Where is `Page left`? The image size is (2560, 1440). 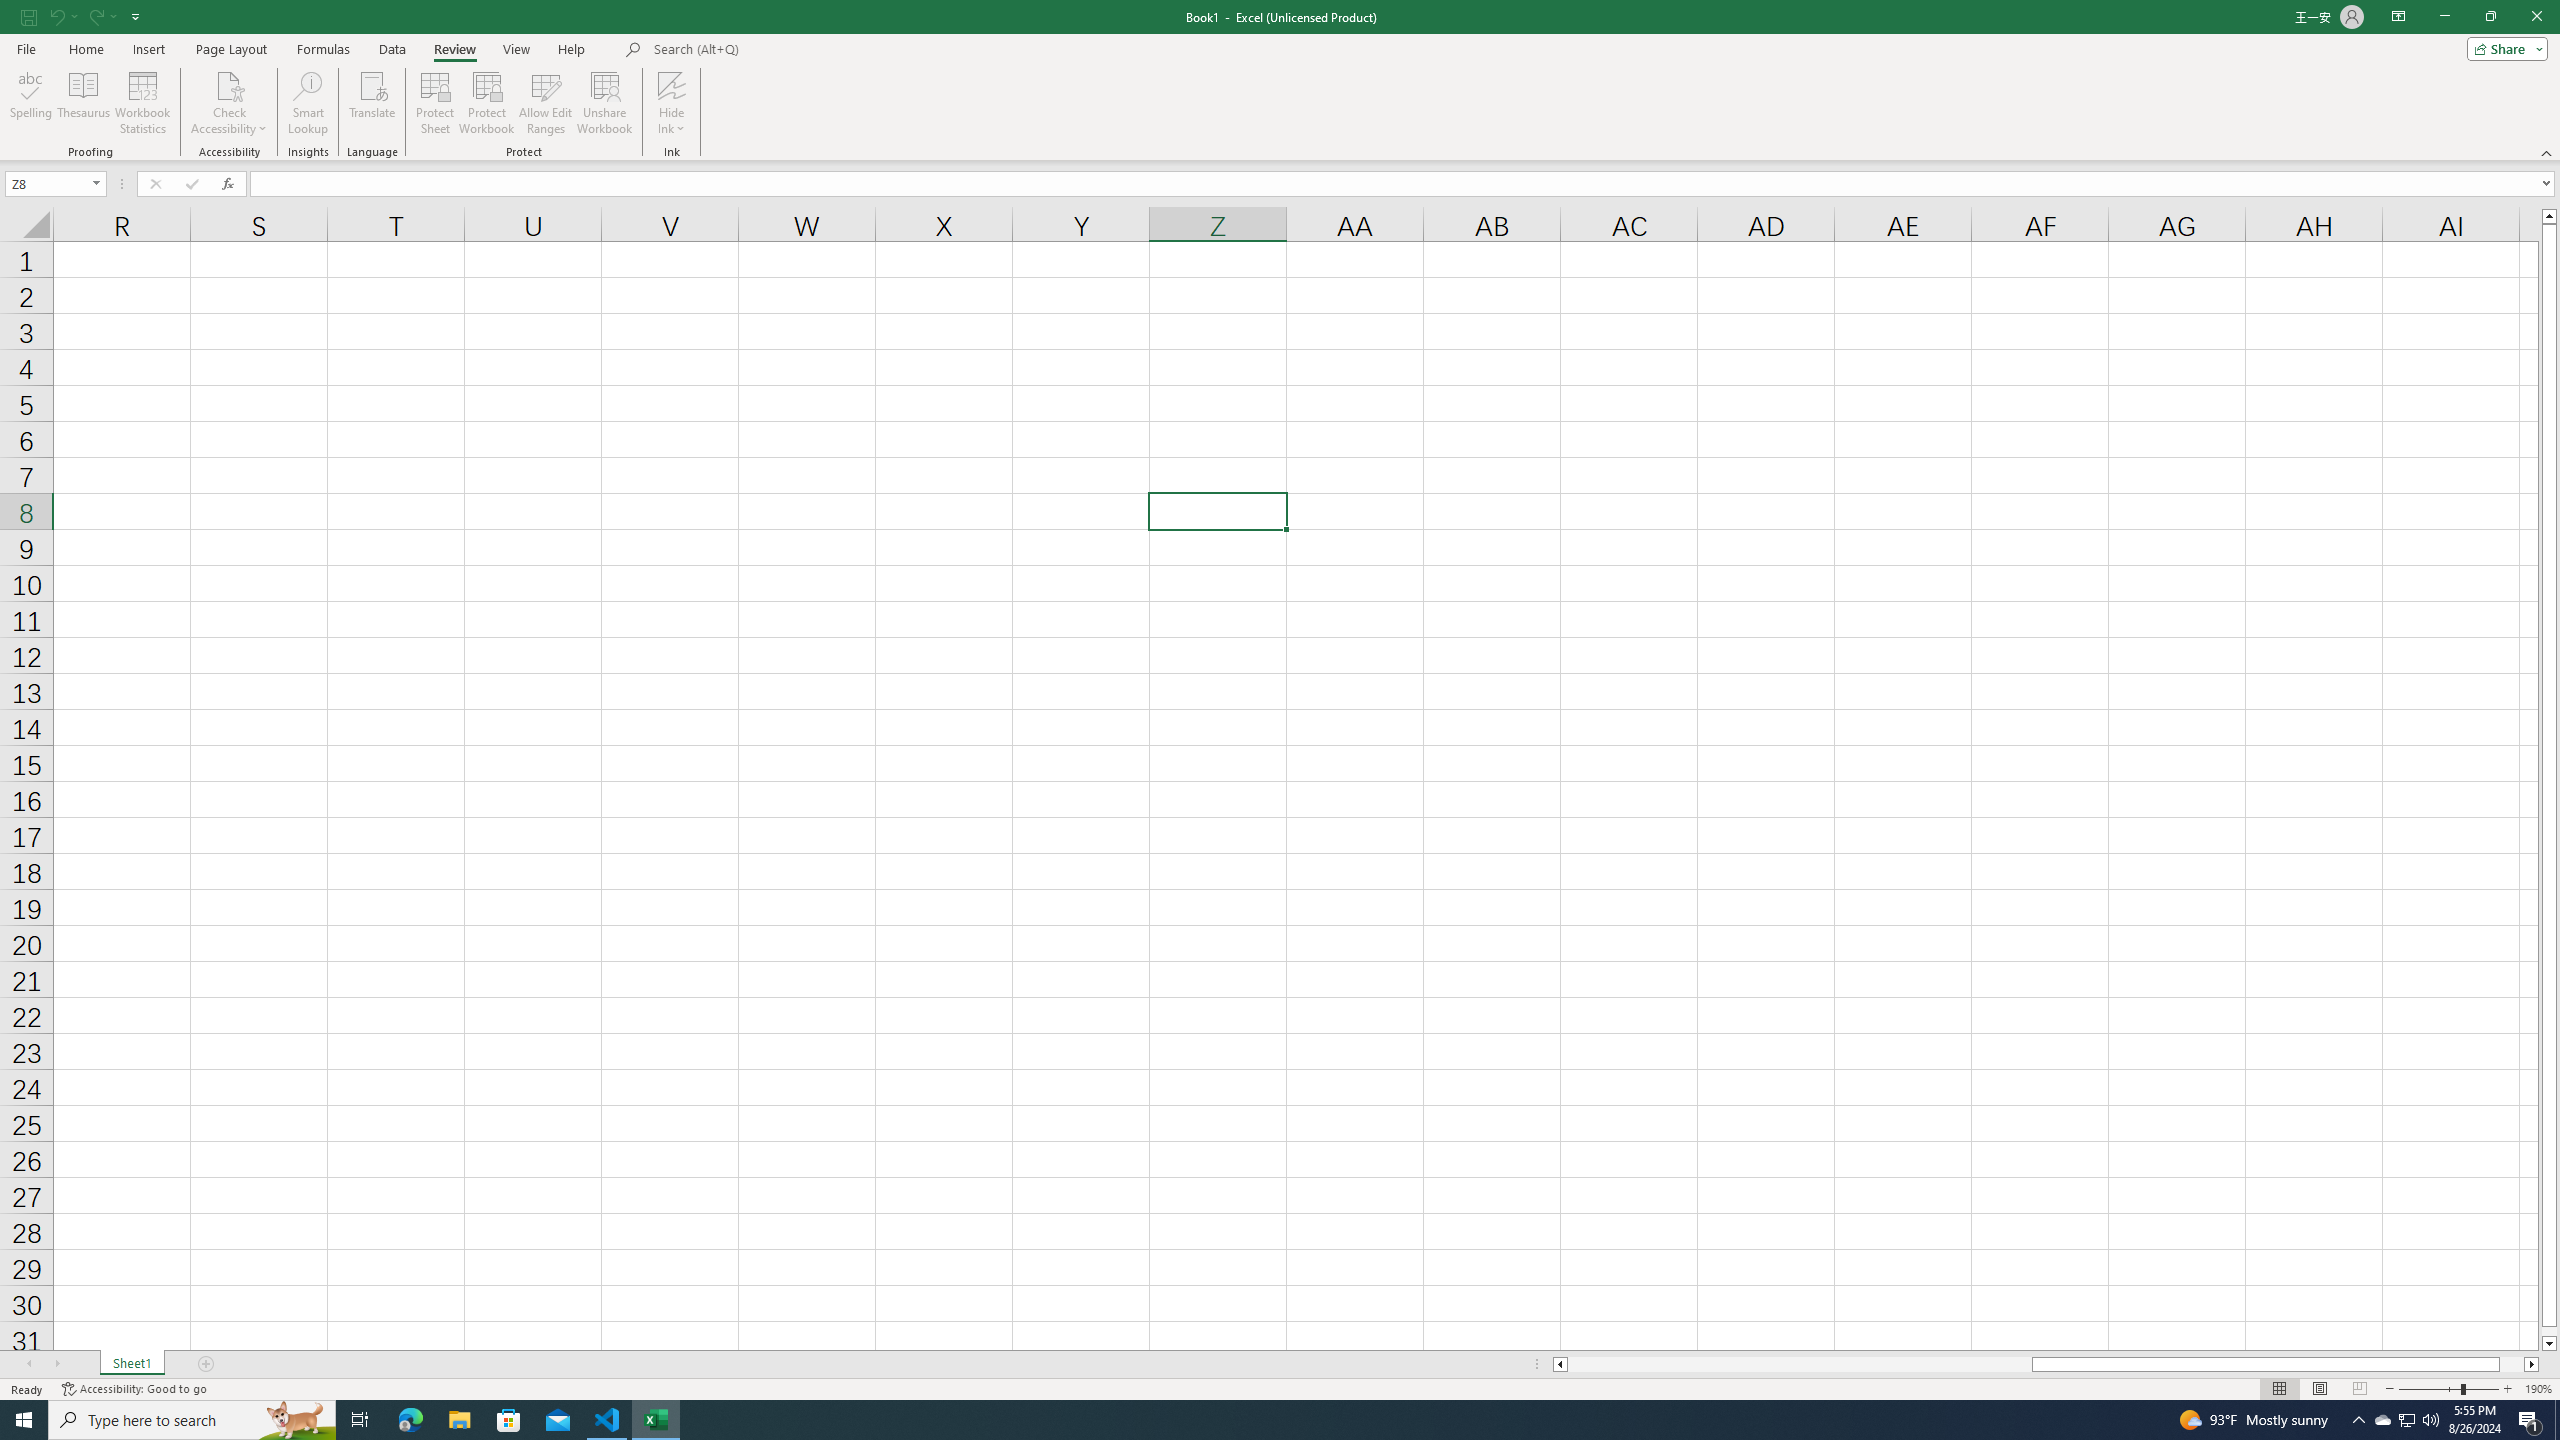 Page left is located at coordinates (1799, 1364).